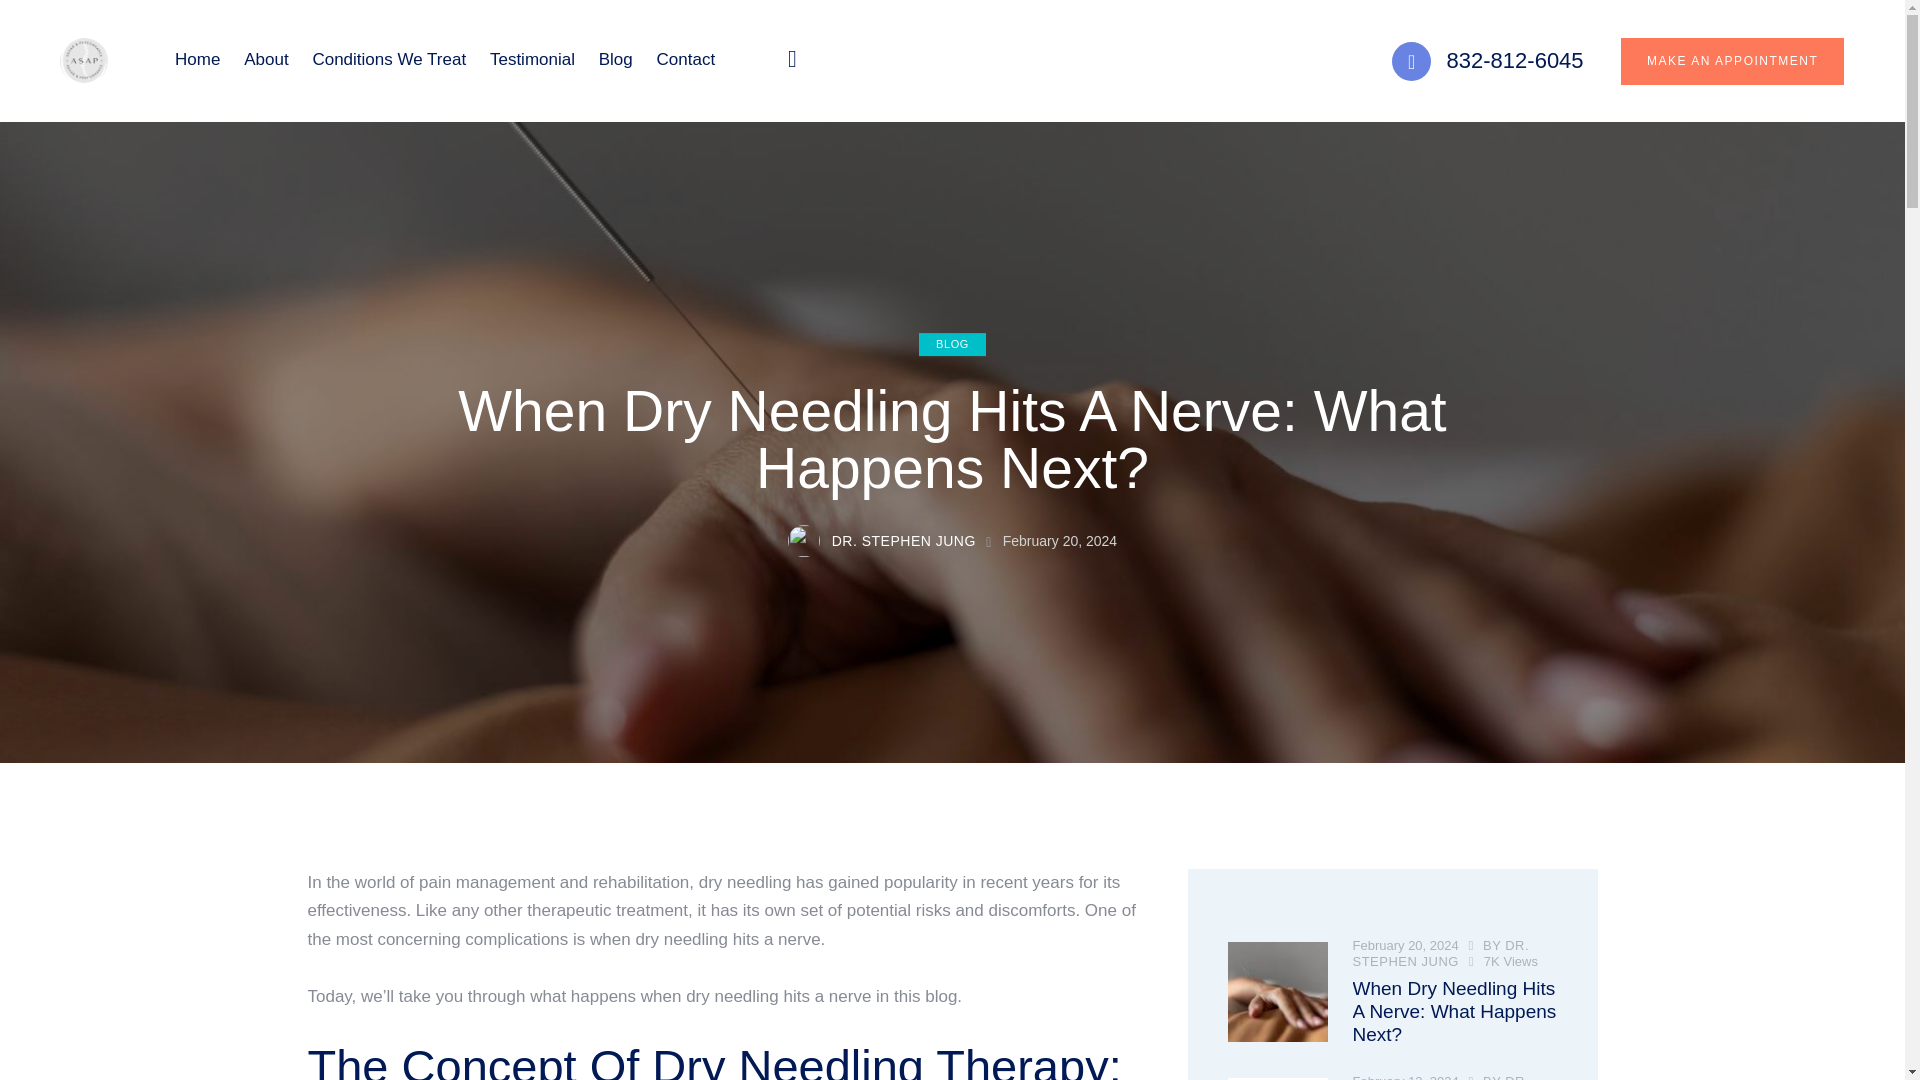 The image size is (1920, 1080). What do you see at coordinates (198, 61) in the screenshot?
I see `Home` at bounding box center [198, 61].